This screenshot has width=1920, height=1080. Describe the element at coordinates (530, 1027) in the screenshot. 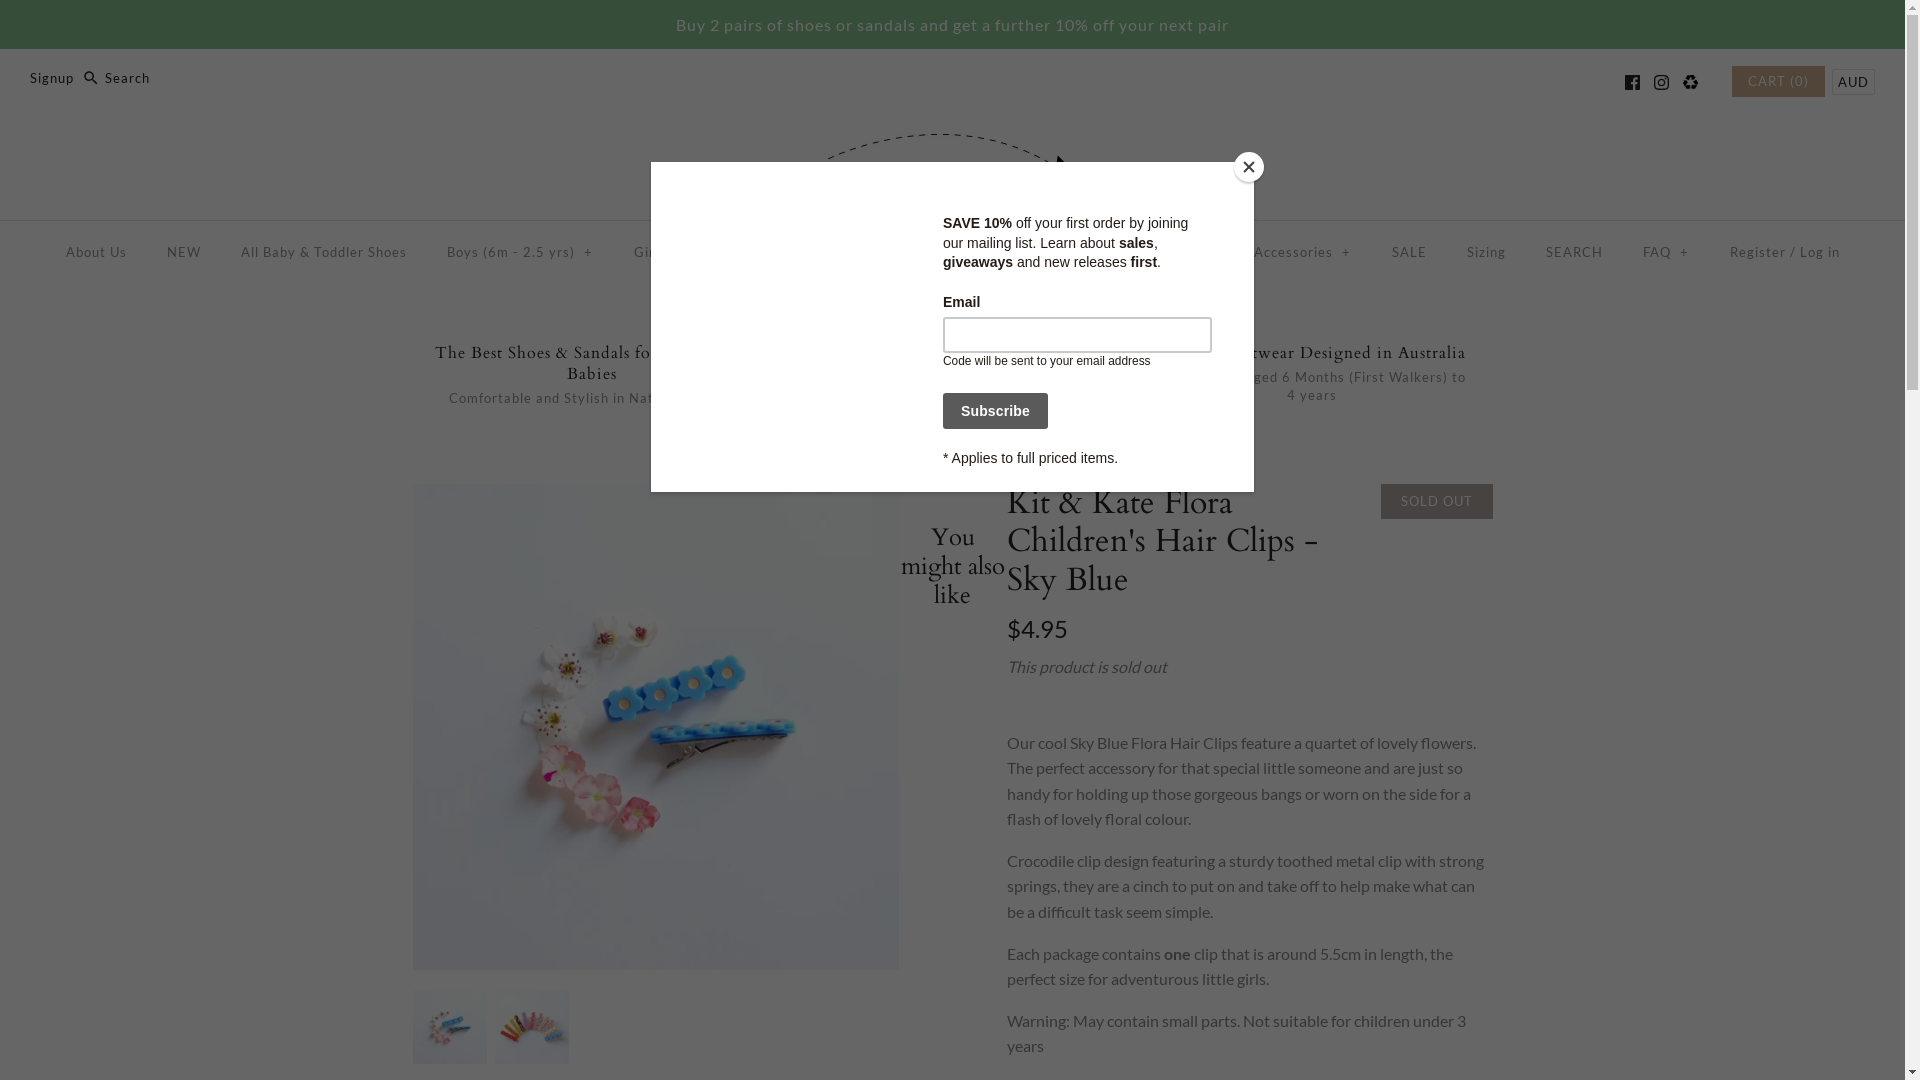

I see `Kit & Kate Flora  Children's Hair Clips - Sky Blue` at that location.